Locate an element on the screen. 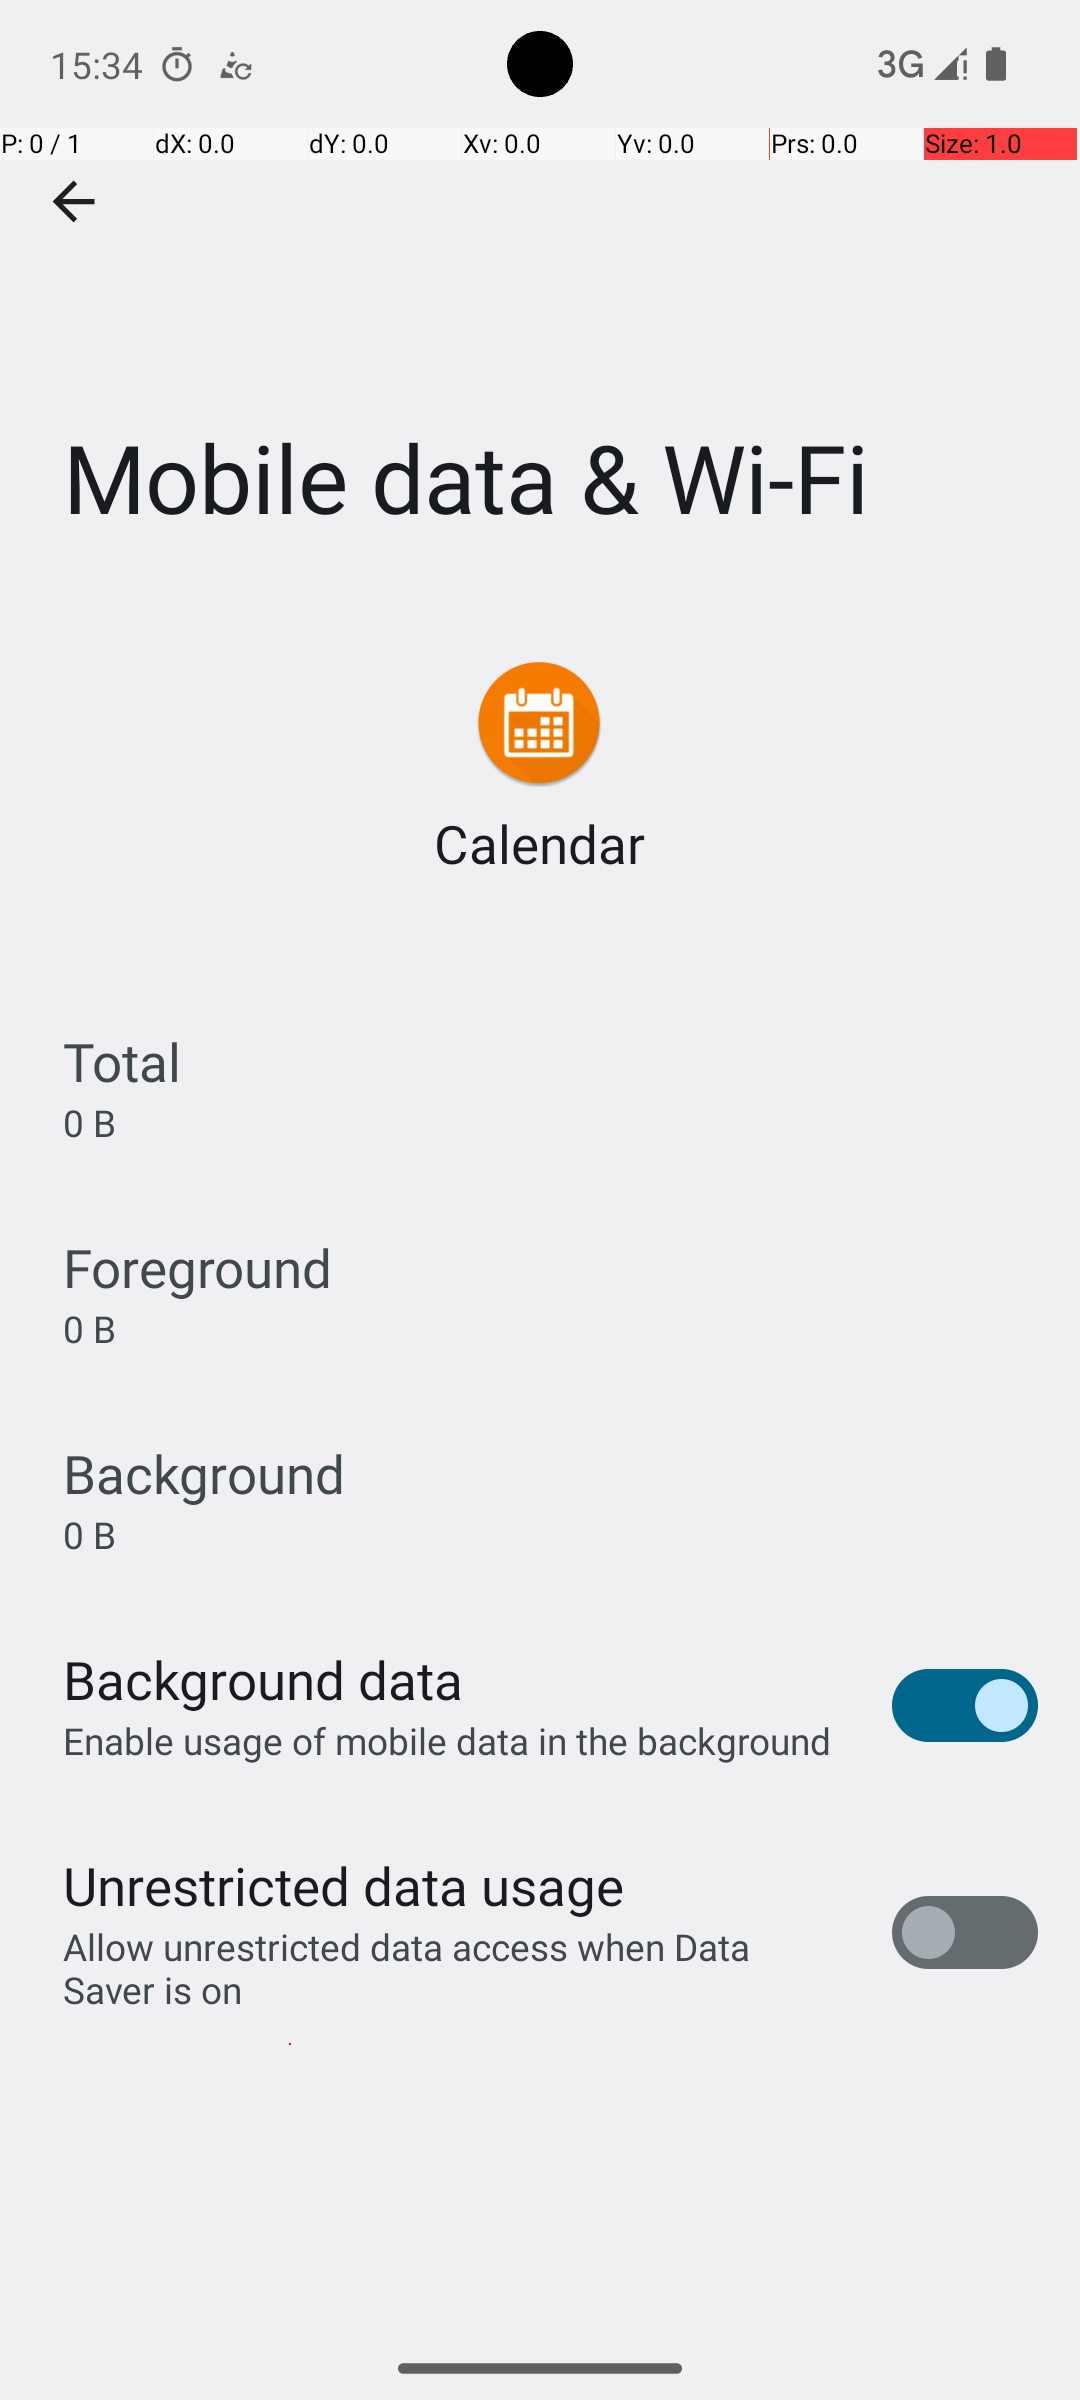 The width and height of the screenshot is (1080, 2400). Background is located at coordinates (204, 1474).